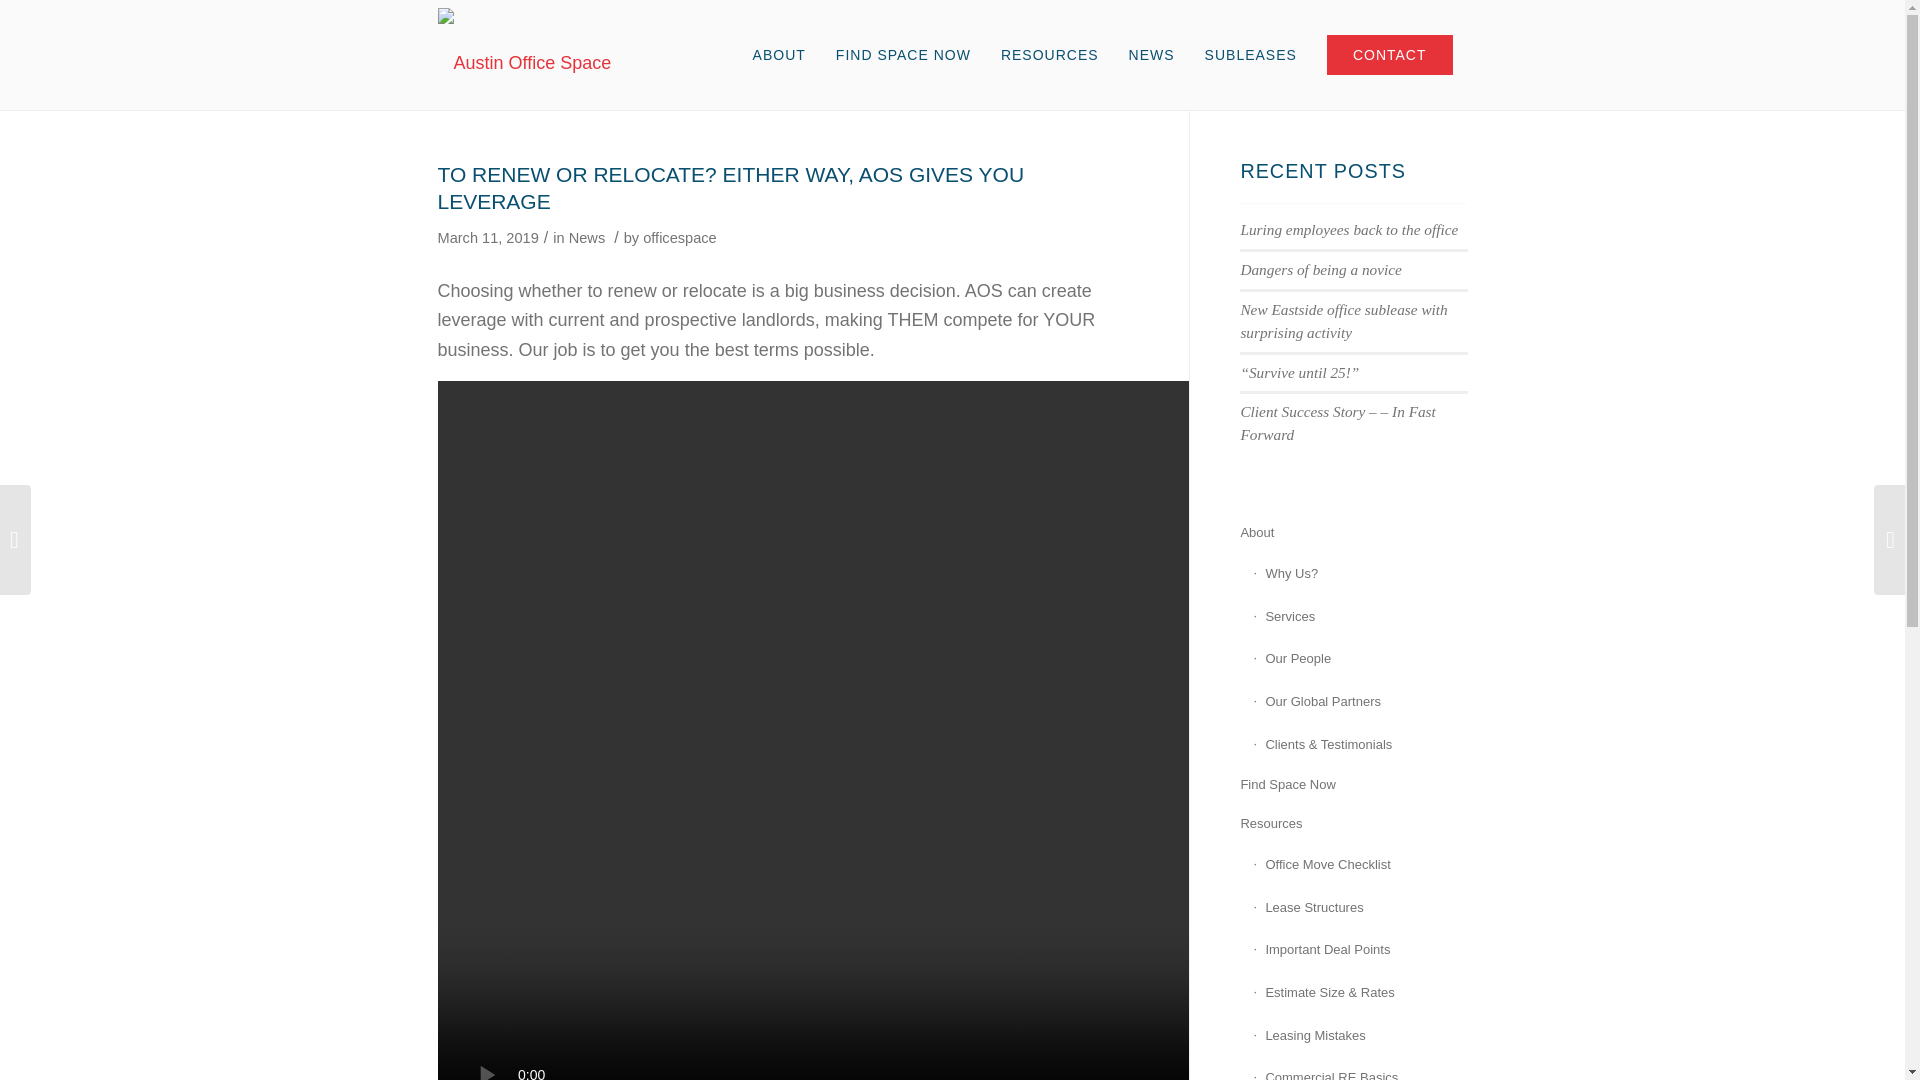  Describe the element at coordinates (1050, 55) in the screenshot. I see `RESOURCES` at that location.